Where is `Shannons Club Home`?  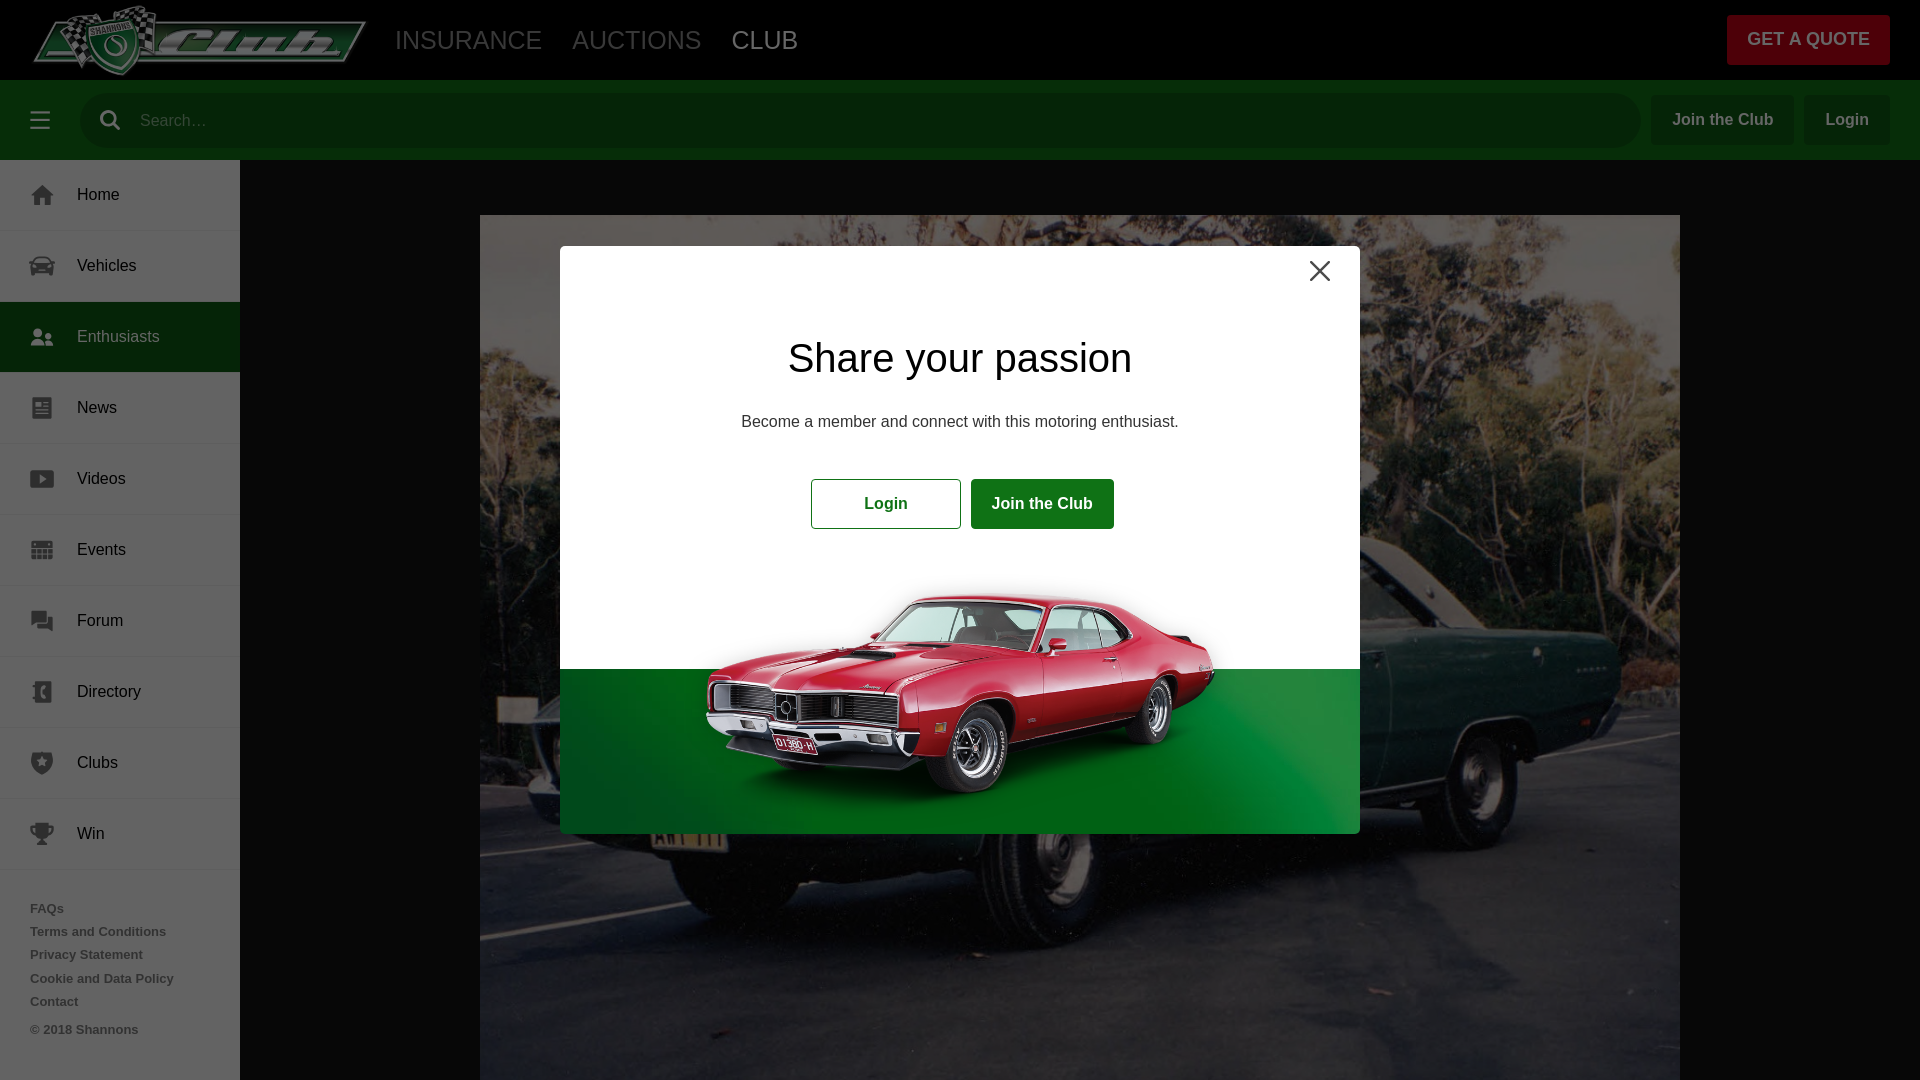
Shannons Club Home is located at coordinates (764, 40).